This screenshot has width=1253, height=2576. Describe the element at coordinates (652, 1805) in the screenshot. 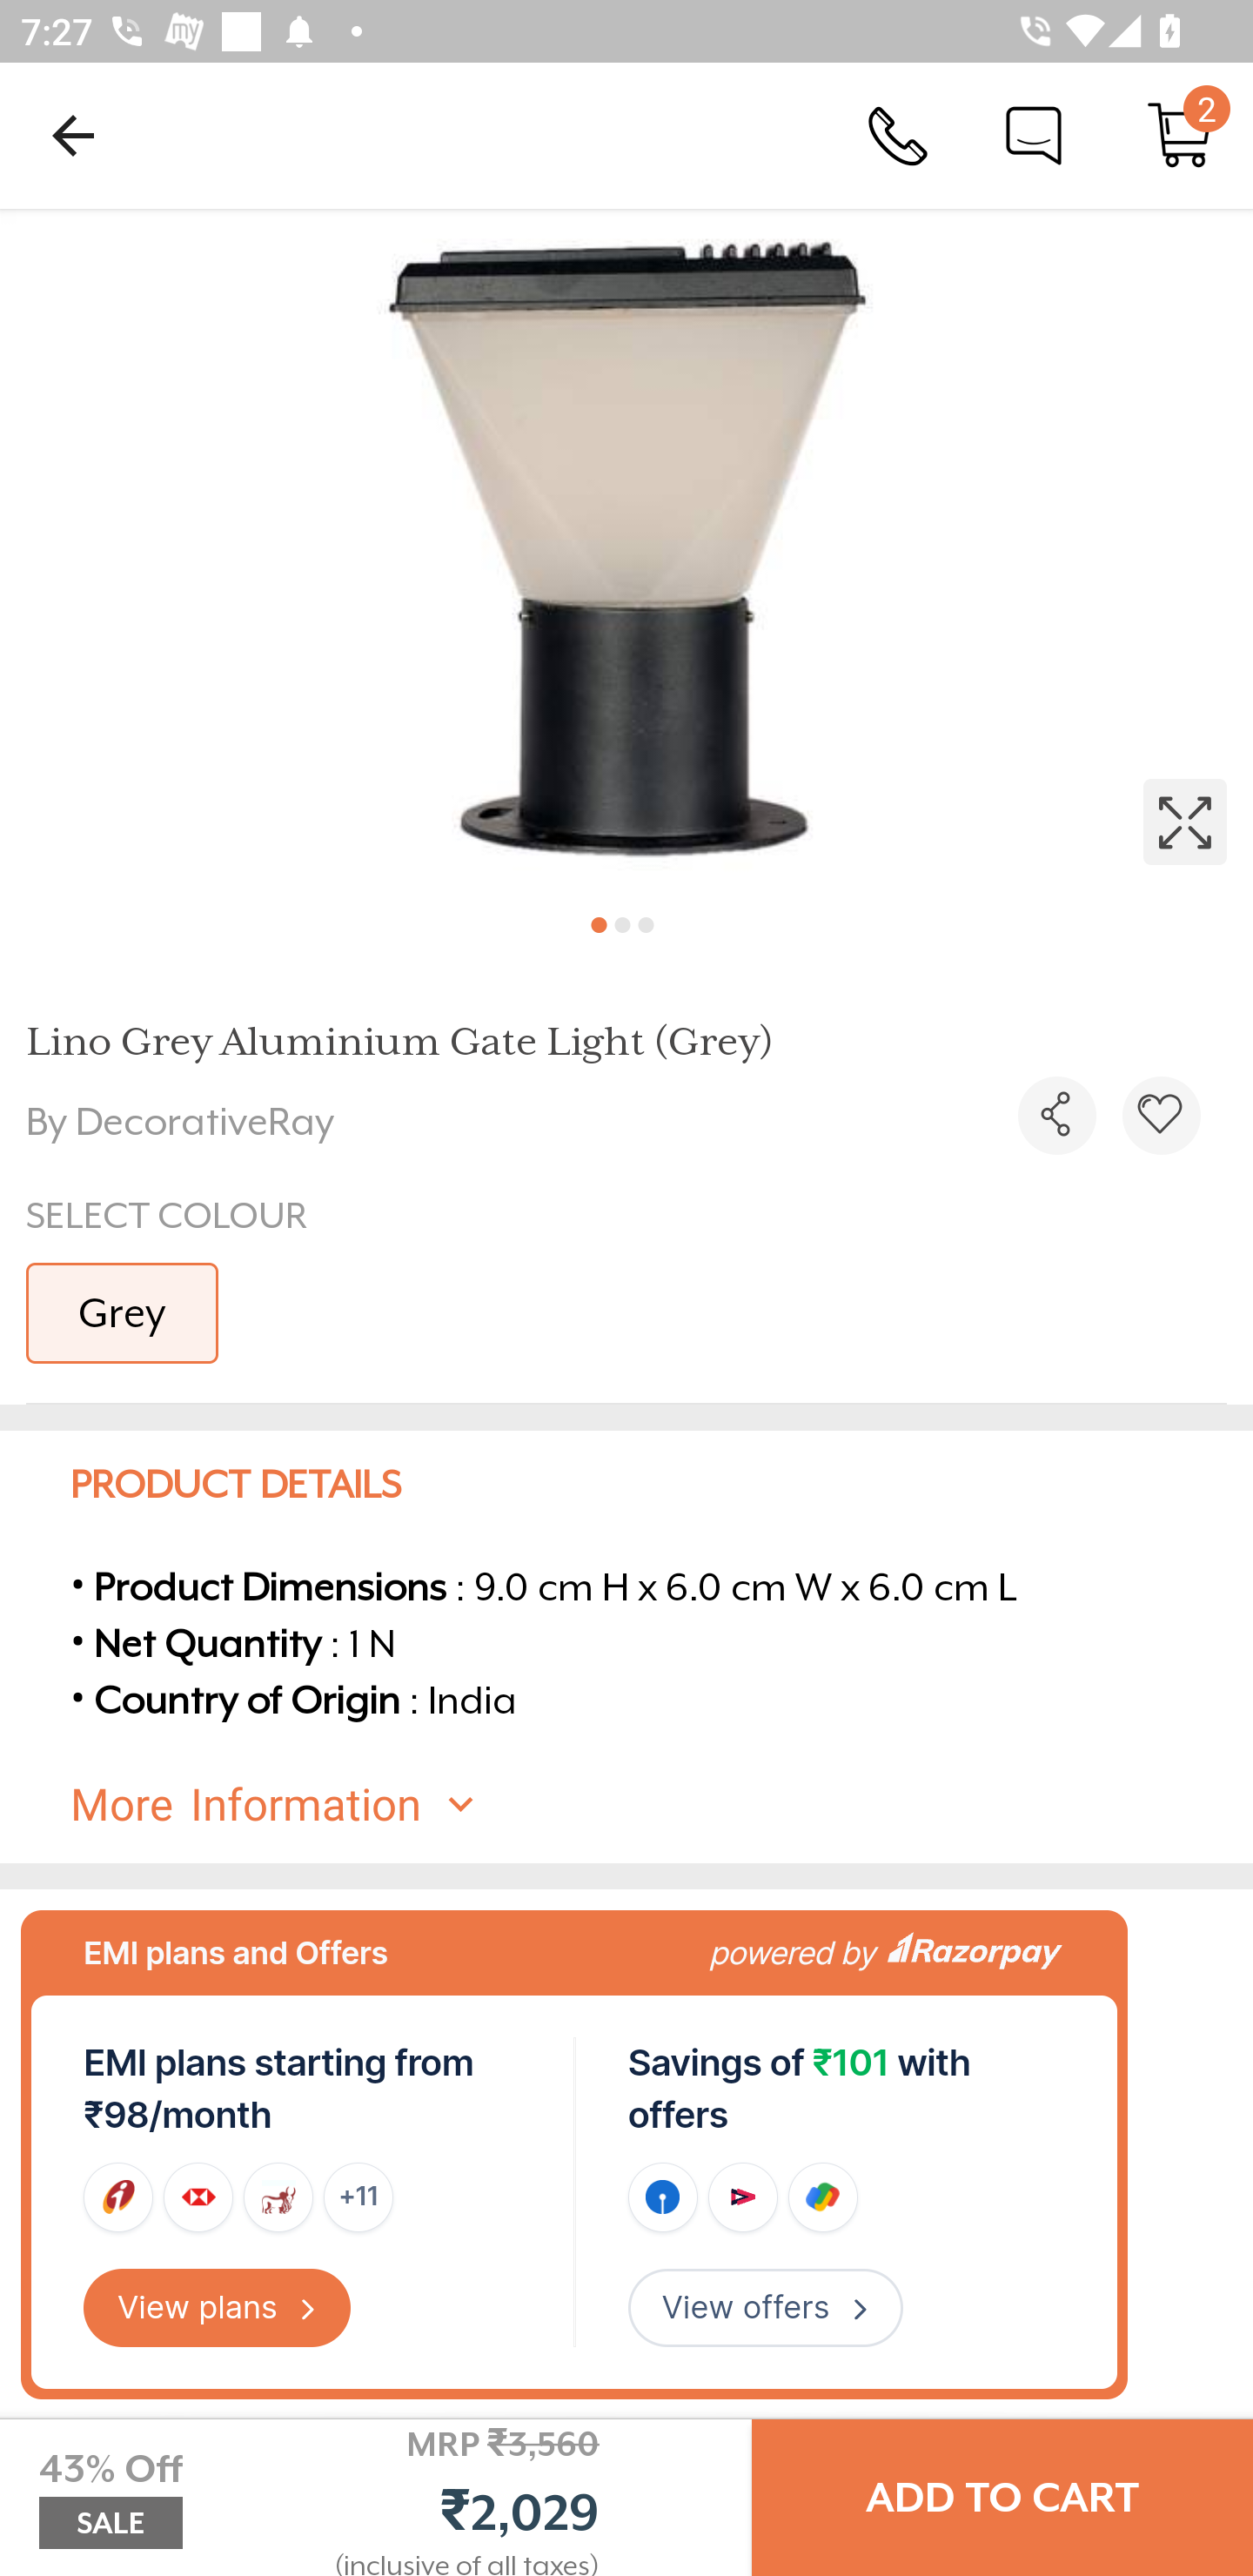

I see `More Information ` at that location.